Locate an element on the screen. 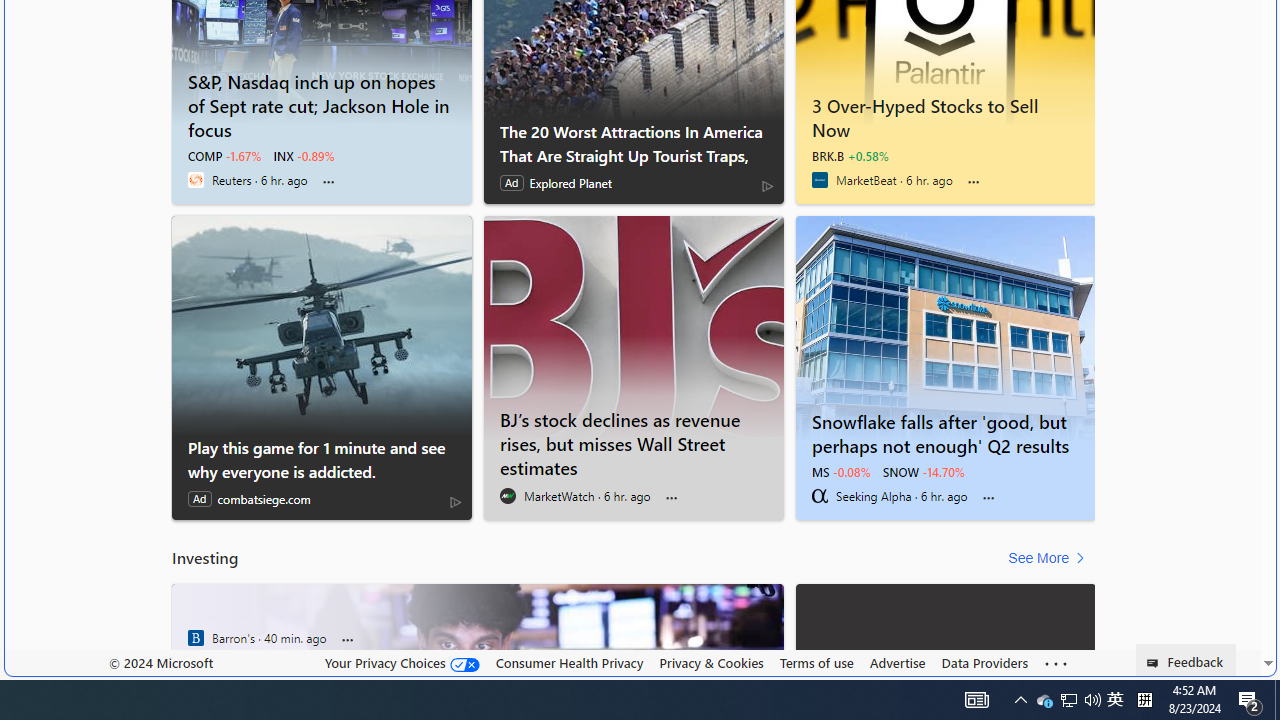 The image size is (1280, 720). 3 Over-Hyped Stocks to Sell Now - MarketBeat is located at coordinates (946, 114).